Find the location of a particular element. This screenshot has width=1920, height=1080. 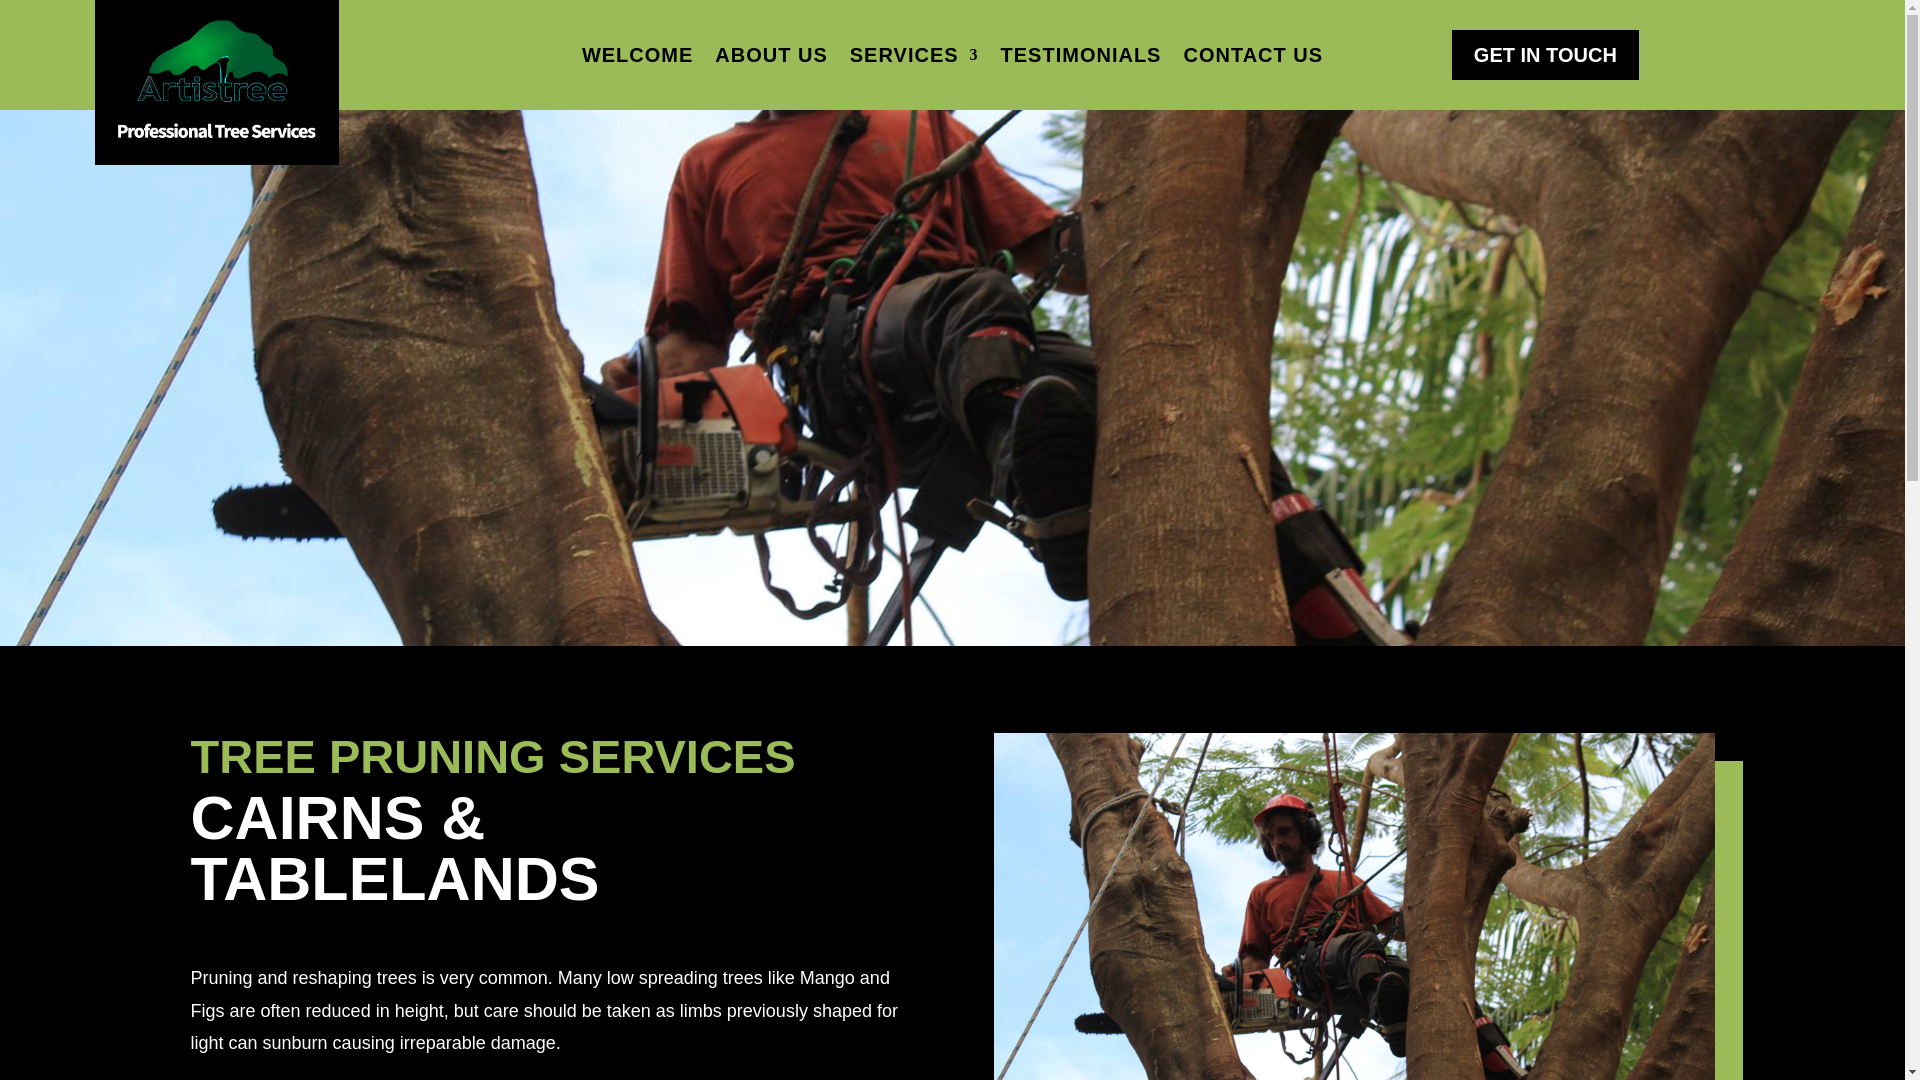

WELCOME is located at coordinates (637, 58).